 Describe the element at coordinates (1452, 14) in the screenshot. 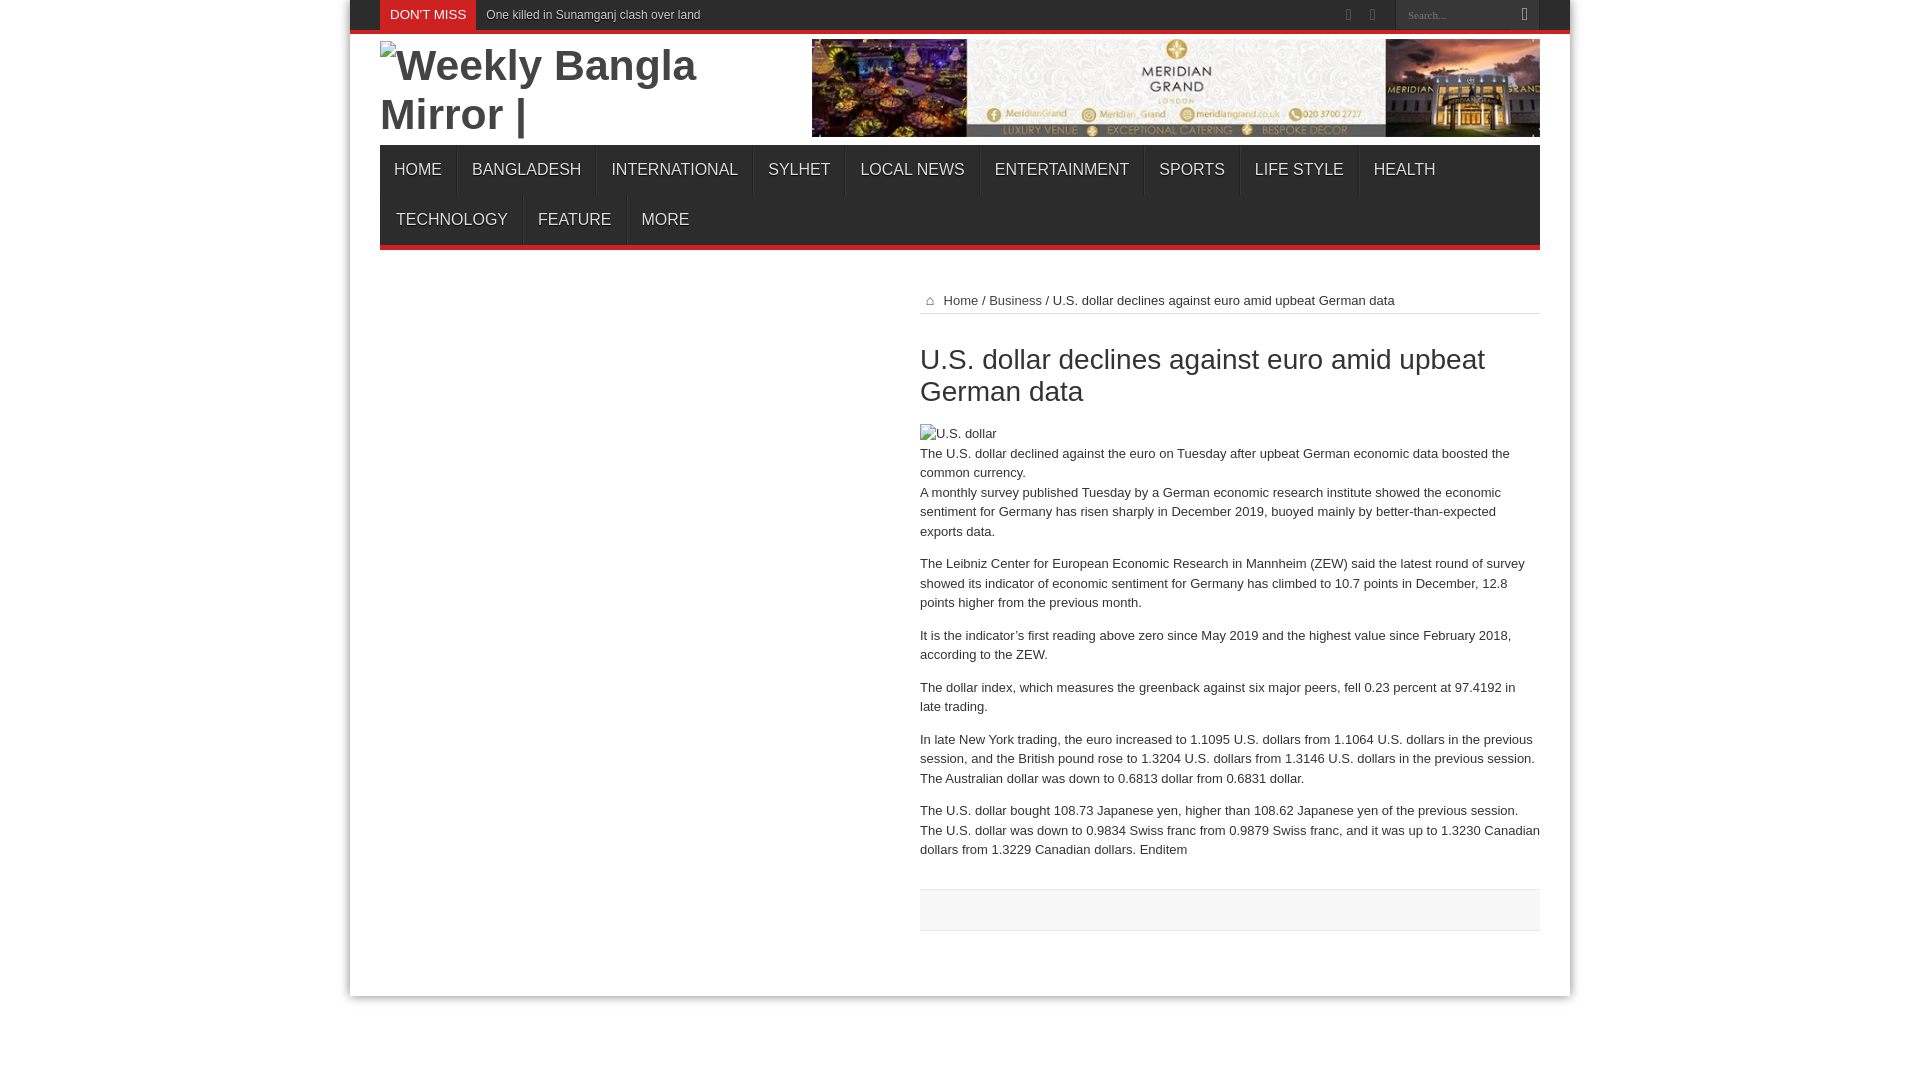

I see `Search...` at that location.